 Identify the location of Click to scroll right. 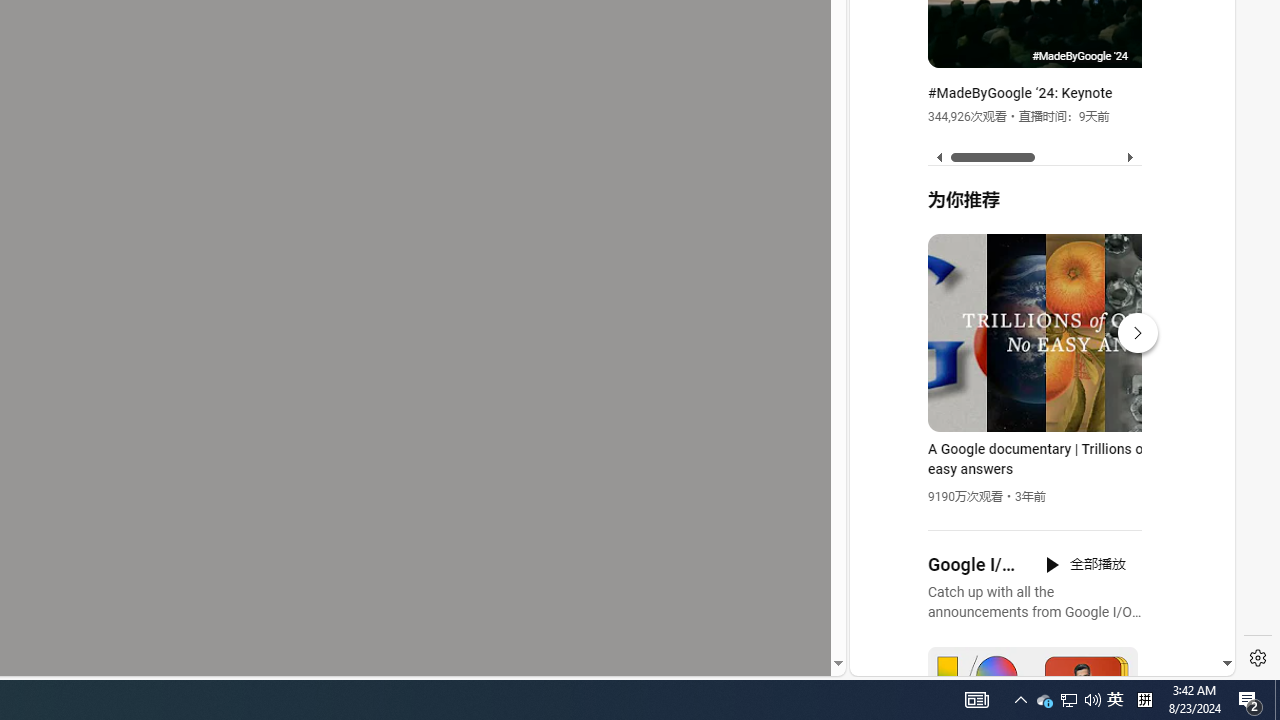
(1196, 84).